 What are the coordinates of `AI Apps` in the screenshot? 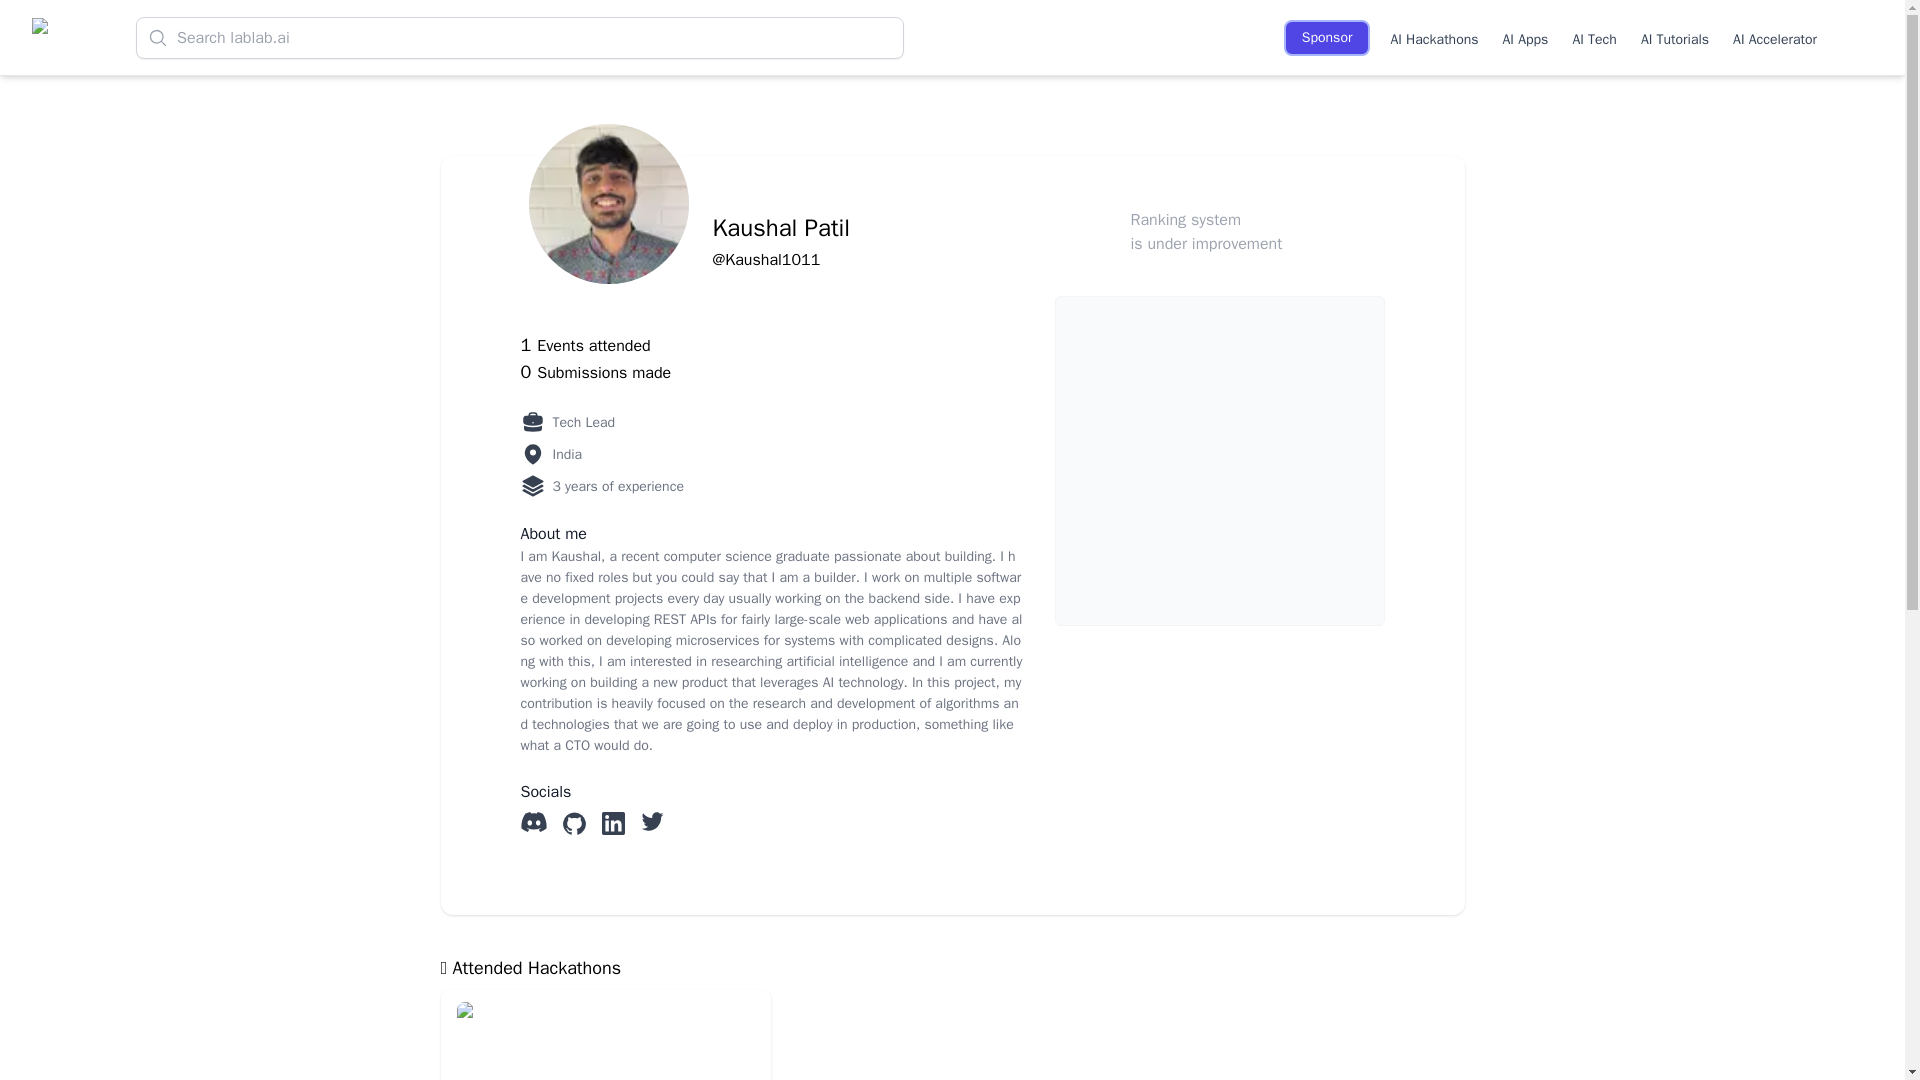 It's located at (1526, 37).